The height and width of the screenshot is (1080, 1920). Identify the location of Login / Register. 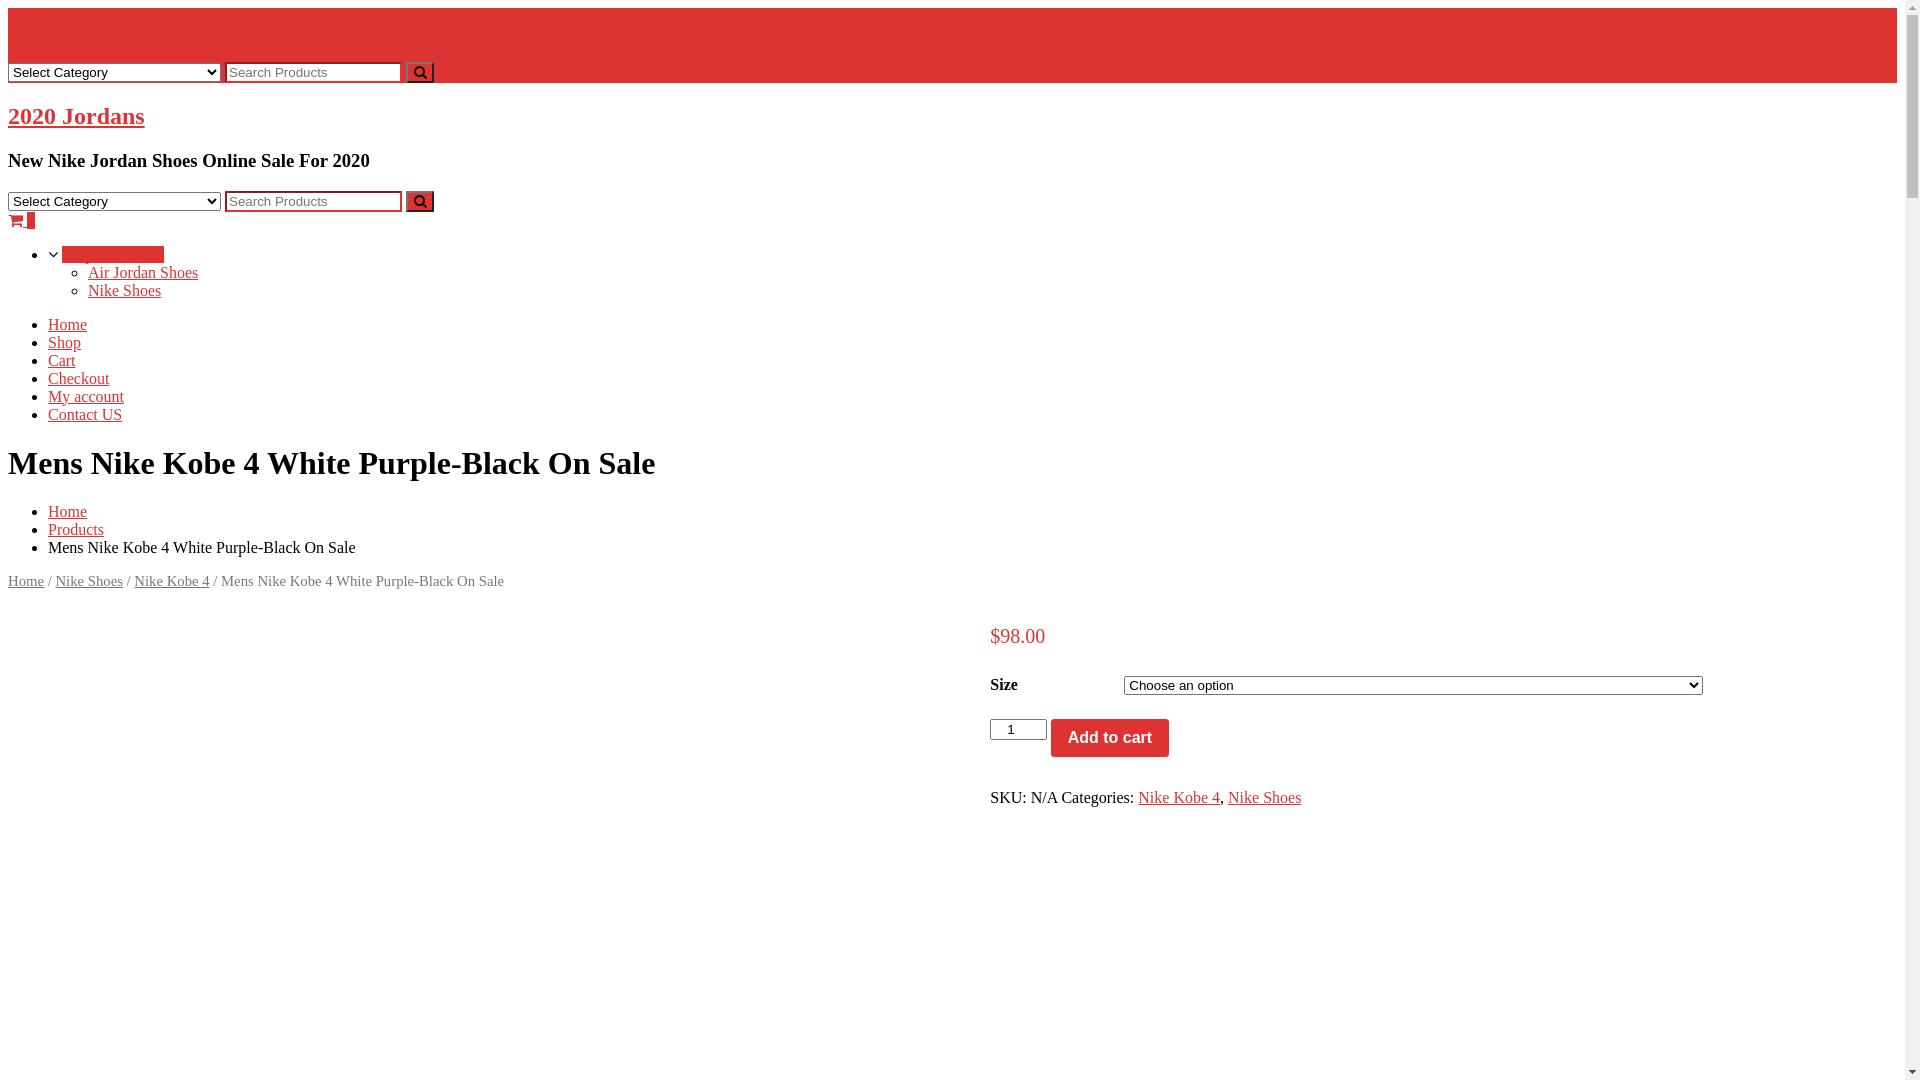
(69, 16).